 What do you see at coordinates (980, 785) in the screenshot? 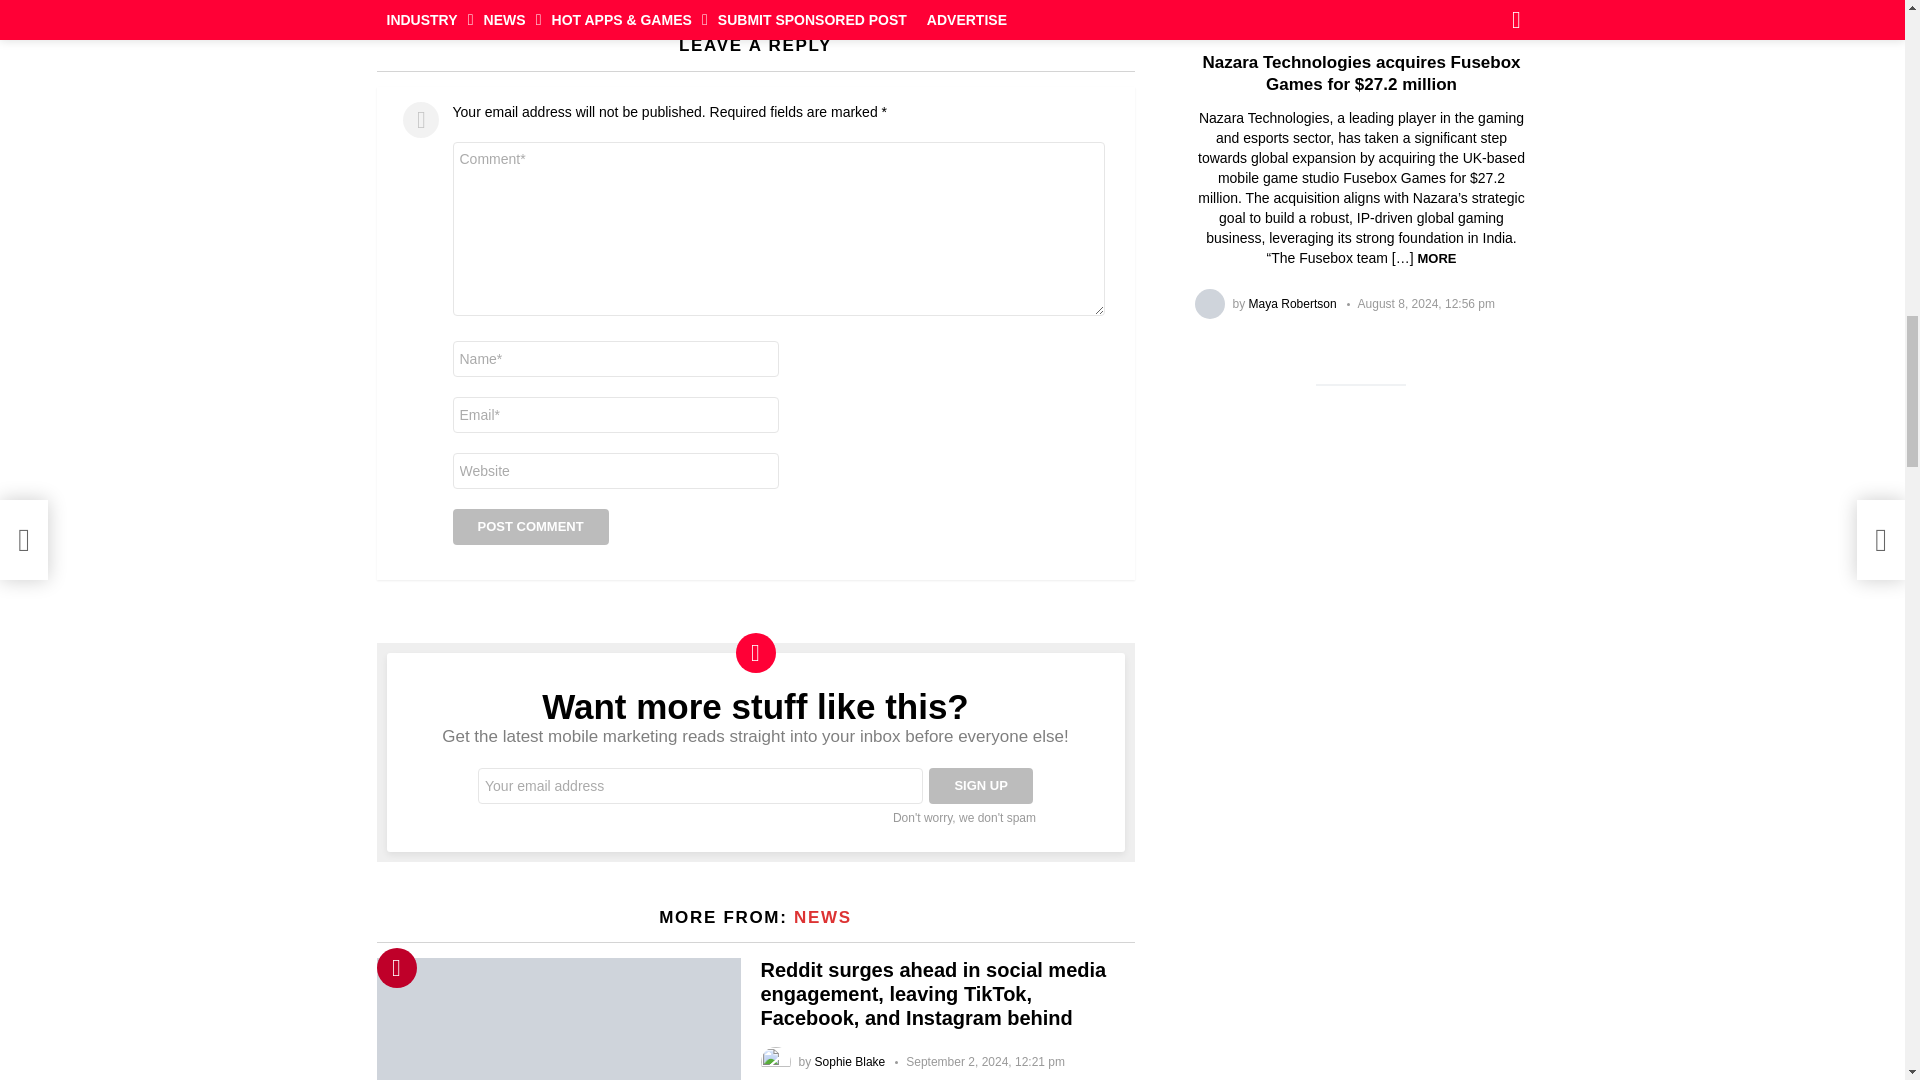
I see `Sign up` at bounding box center [980, 785].